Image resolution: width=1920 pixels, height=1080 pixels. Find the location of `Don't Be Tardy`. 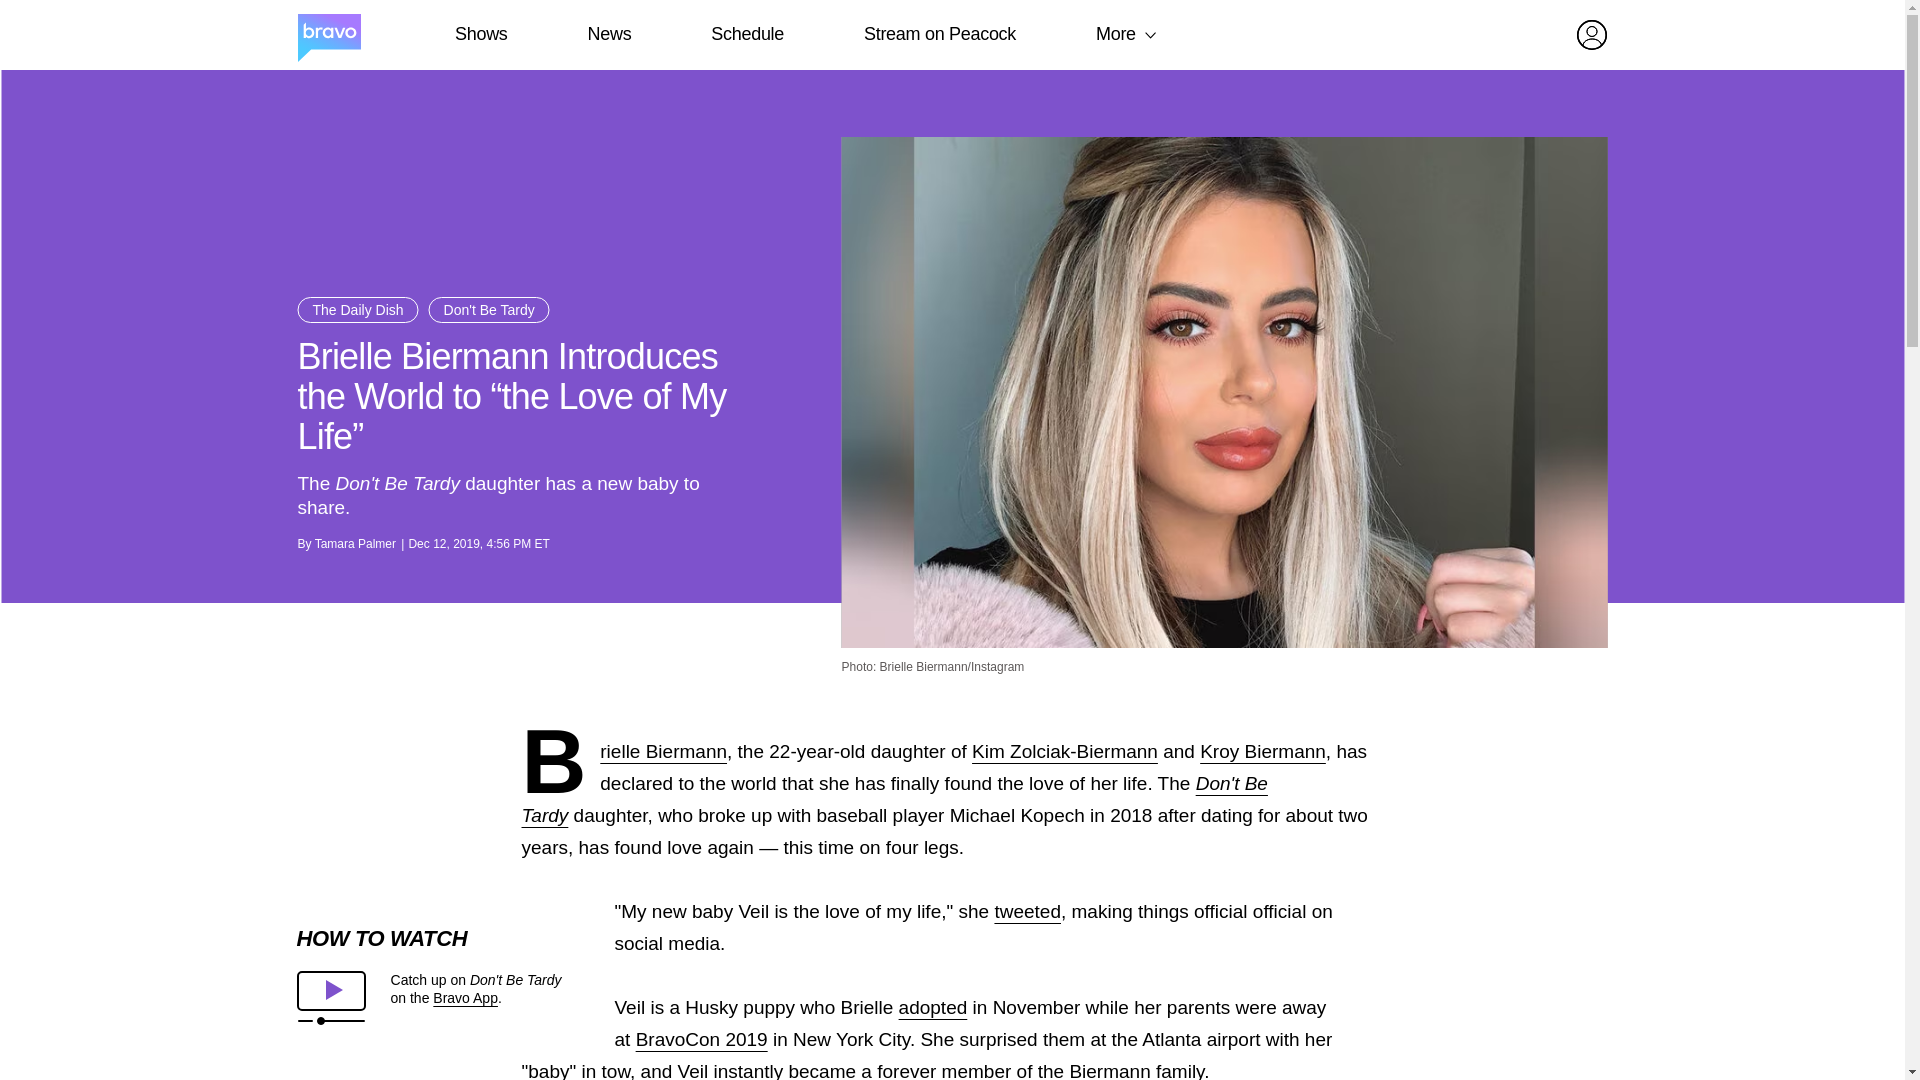

Don't Be Tardy is located at coordinates (488, 310).